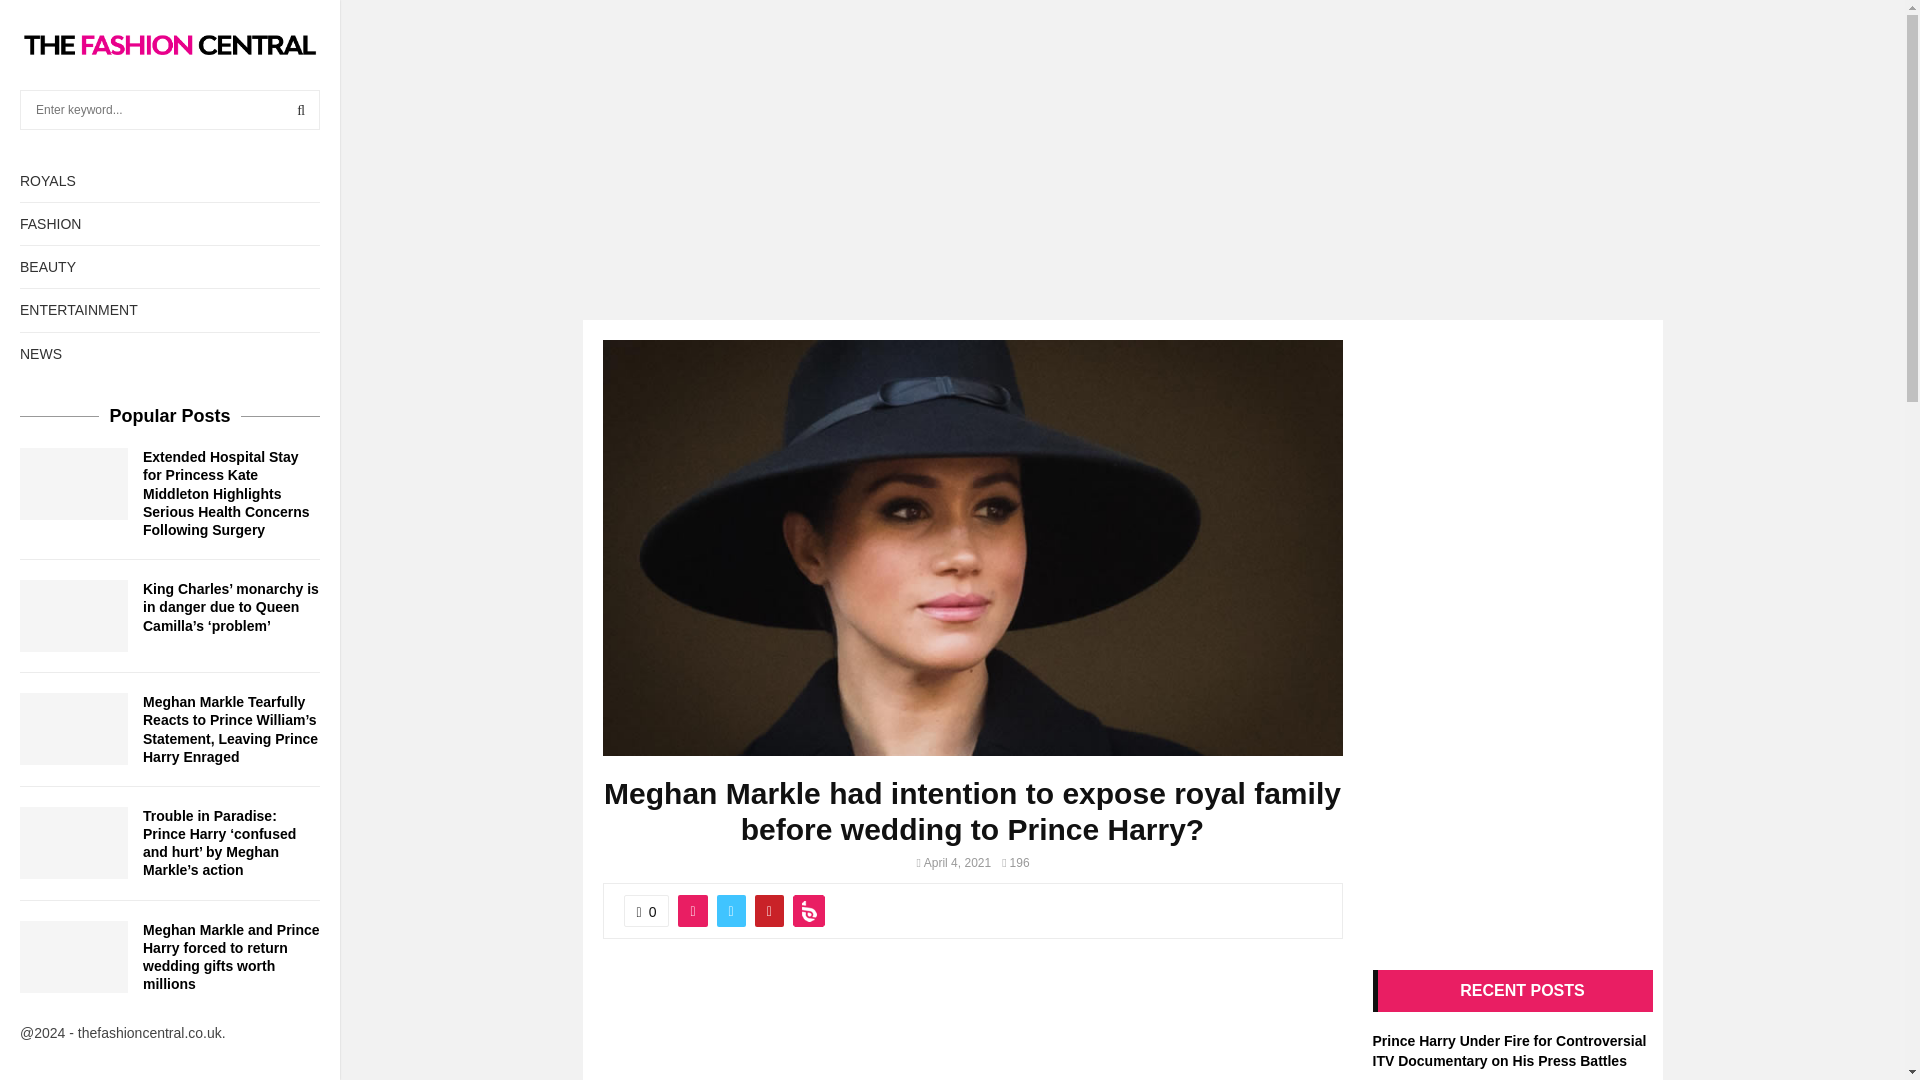 The image size is (1920, 1080). What do you see at coordinates (301, 109) in the screenshot?
I see `SEARCH` at bounding box center [301, 109].